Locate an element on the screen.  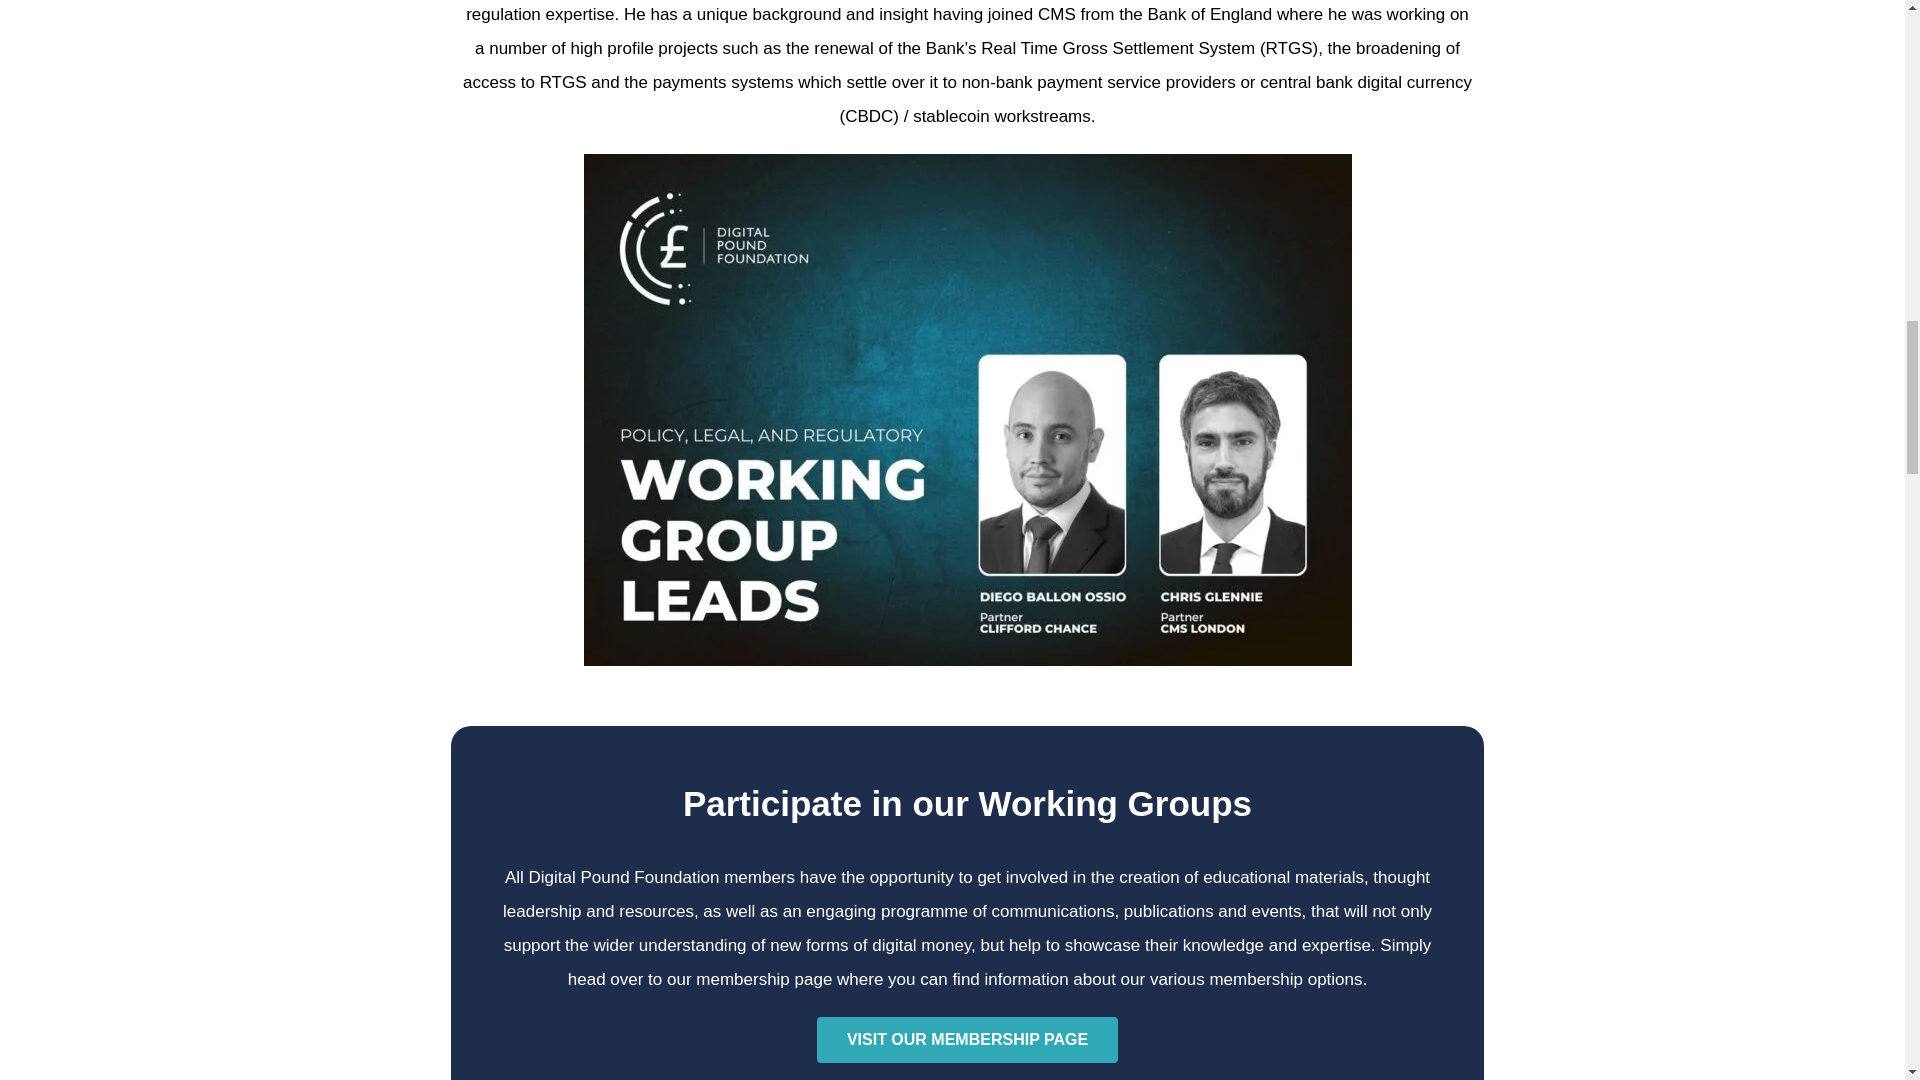
VISIT OUR MEMBERSHIP PAGE is located at coordinates (967, 1040).